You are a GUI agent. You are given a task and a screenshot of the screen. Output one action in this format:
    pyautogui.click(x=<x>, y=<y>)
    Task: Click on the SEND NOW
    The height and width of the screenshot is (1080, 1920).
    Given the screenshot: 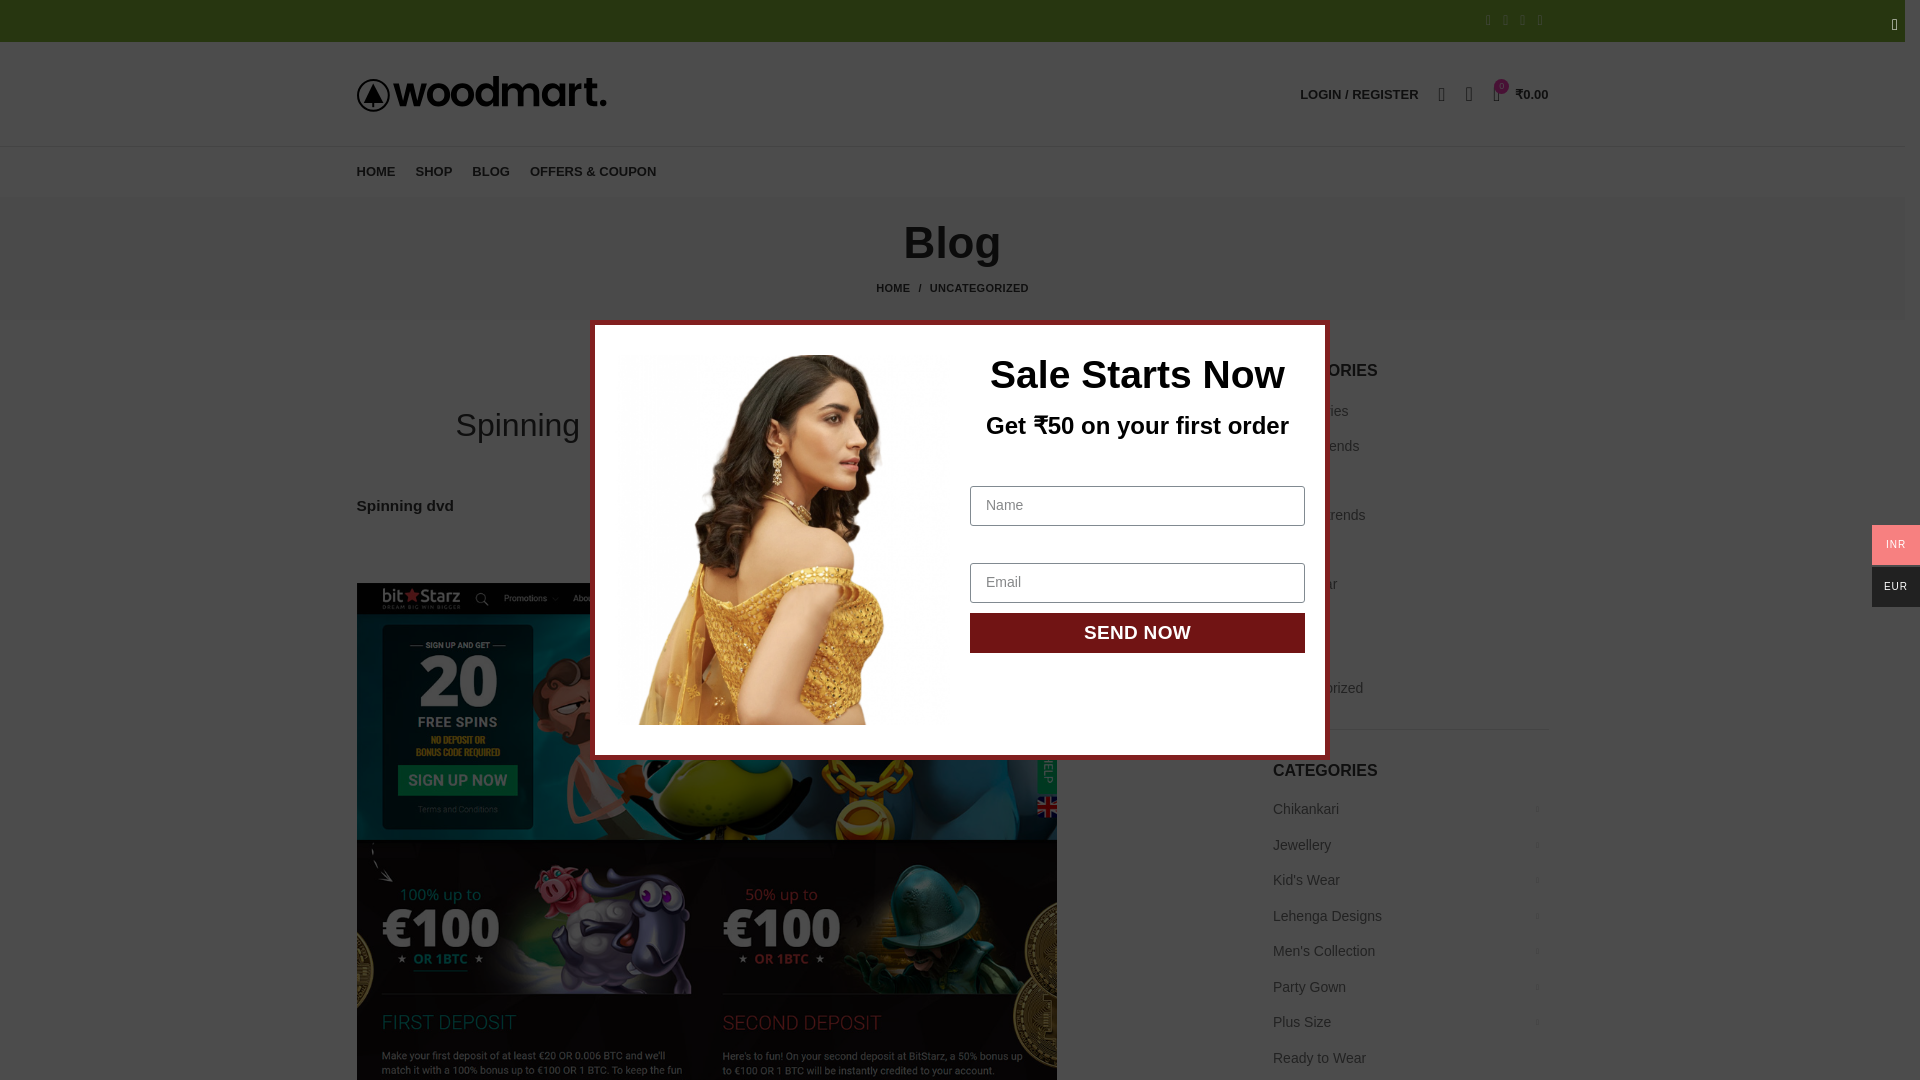 What is the action you would take?
    pyautogui.click(x=1137, y=633)
    